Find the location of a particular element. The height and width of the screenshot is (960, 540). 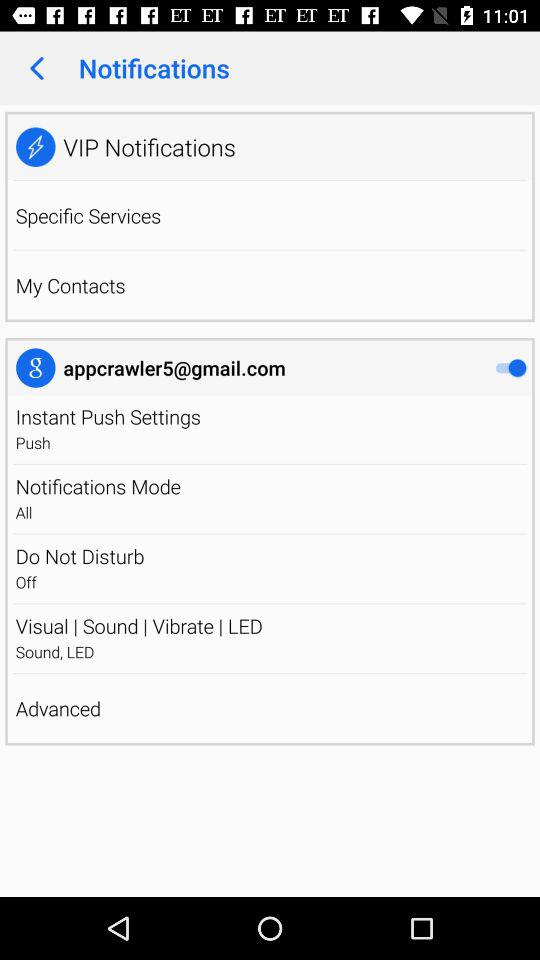

turn off app above notifications mode icon is located at coordinates (270, 464).